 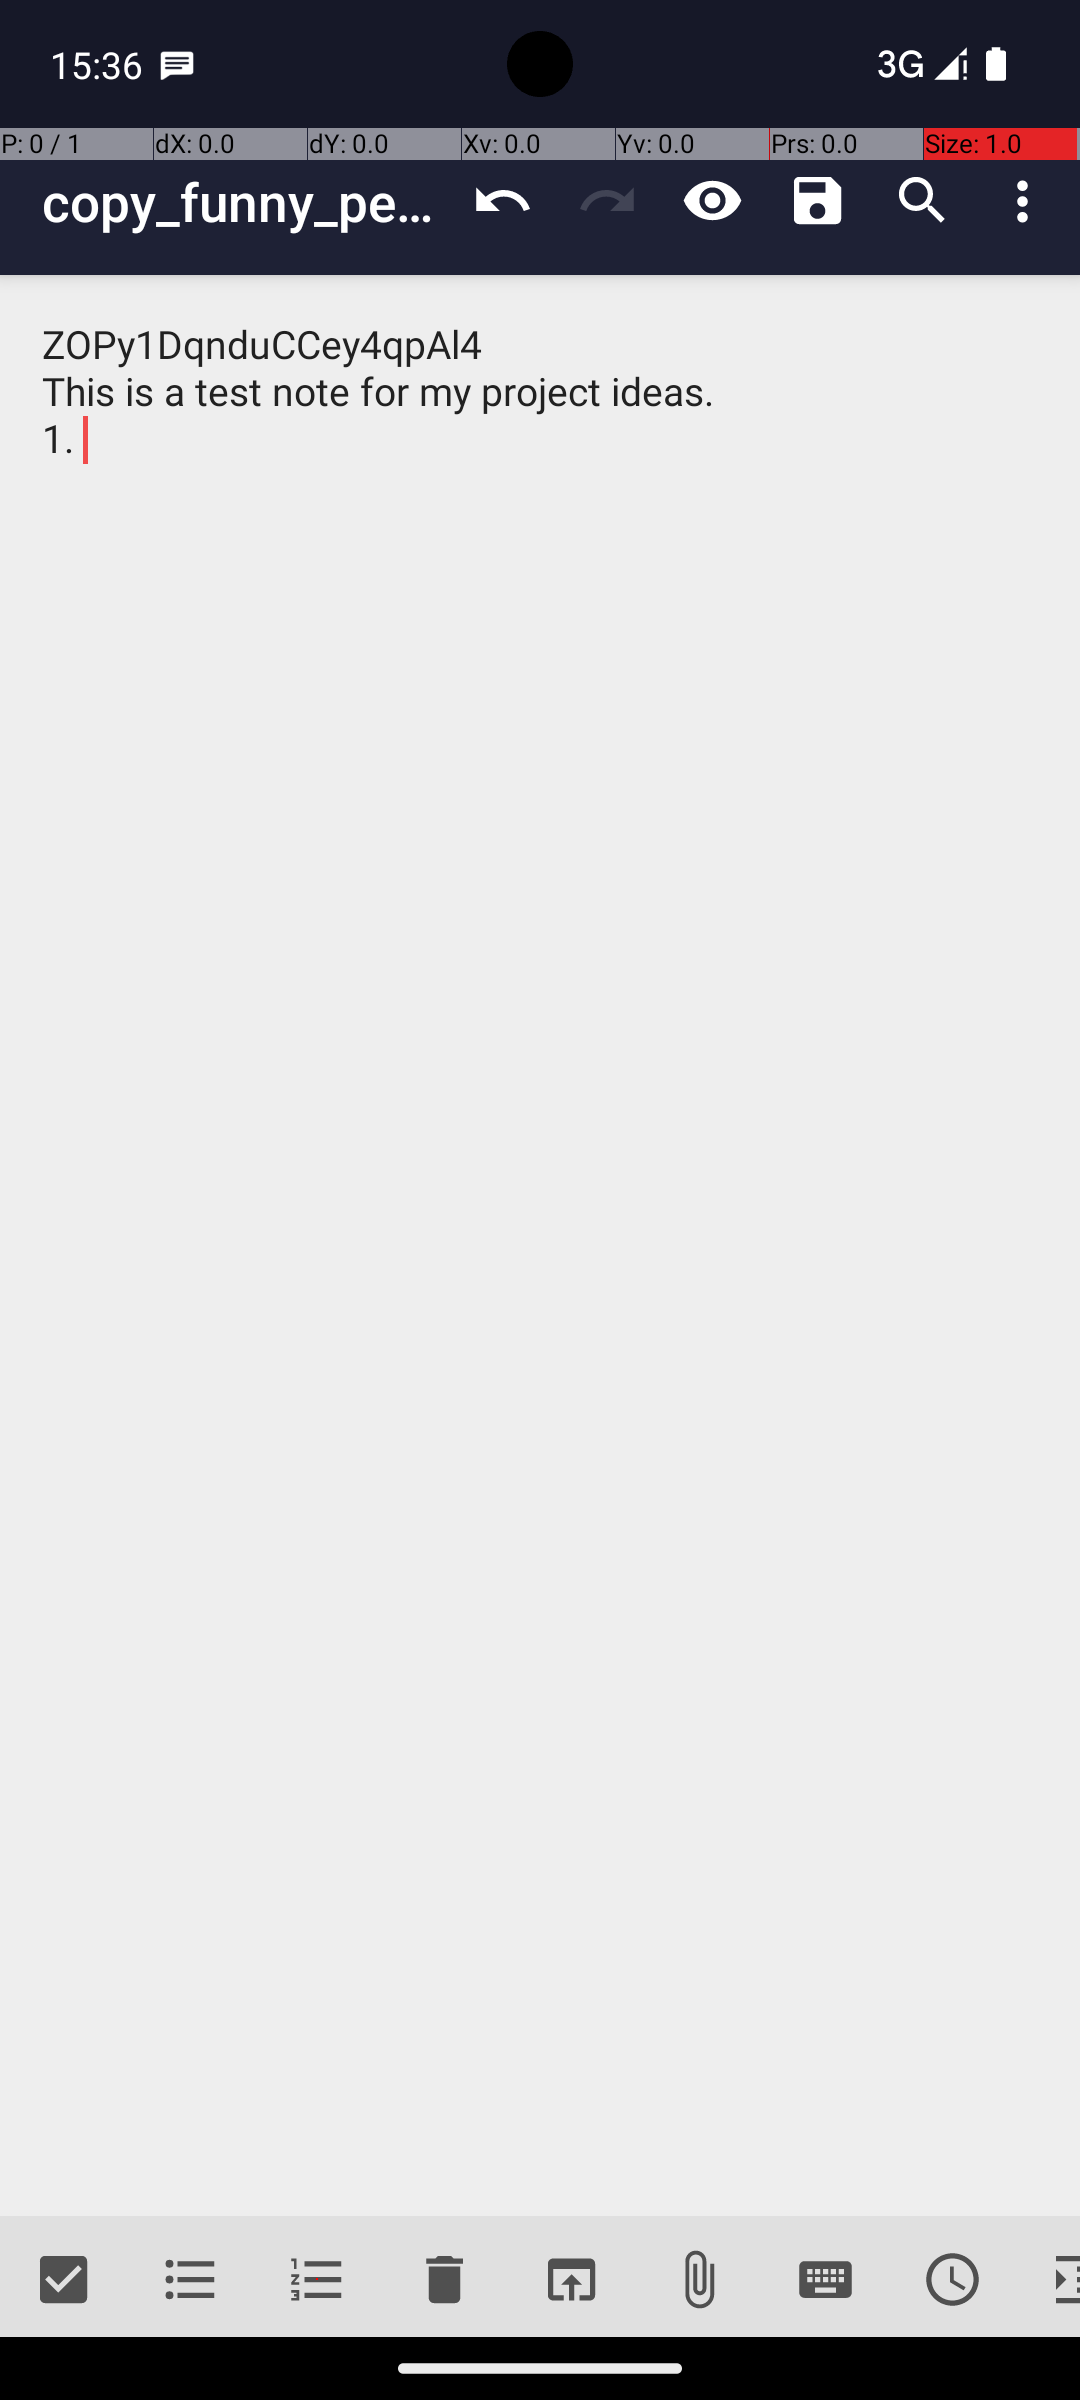 What do you see at coordinates (318, 2280) in the screenshot?
I see `Ordered list` at bounding box center [318, 2280].